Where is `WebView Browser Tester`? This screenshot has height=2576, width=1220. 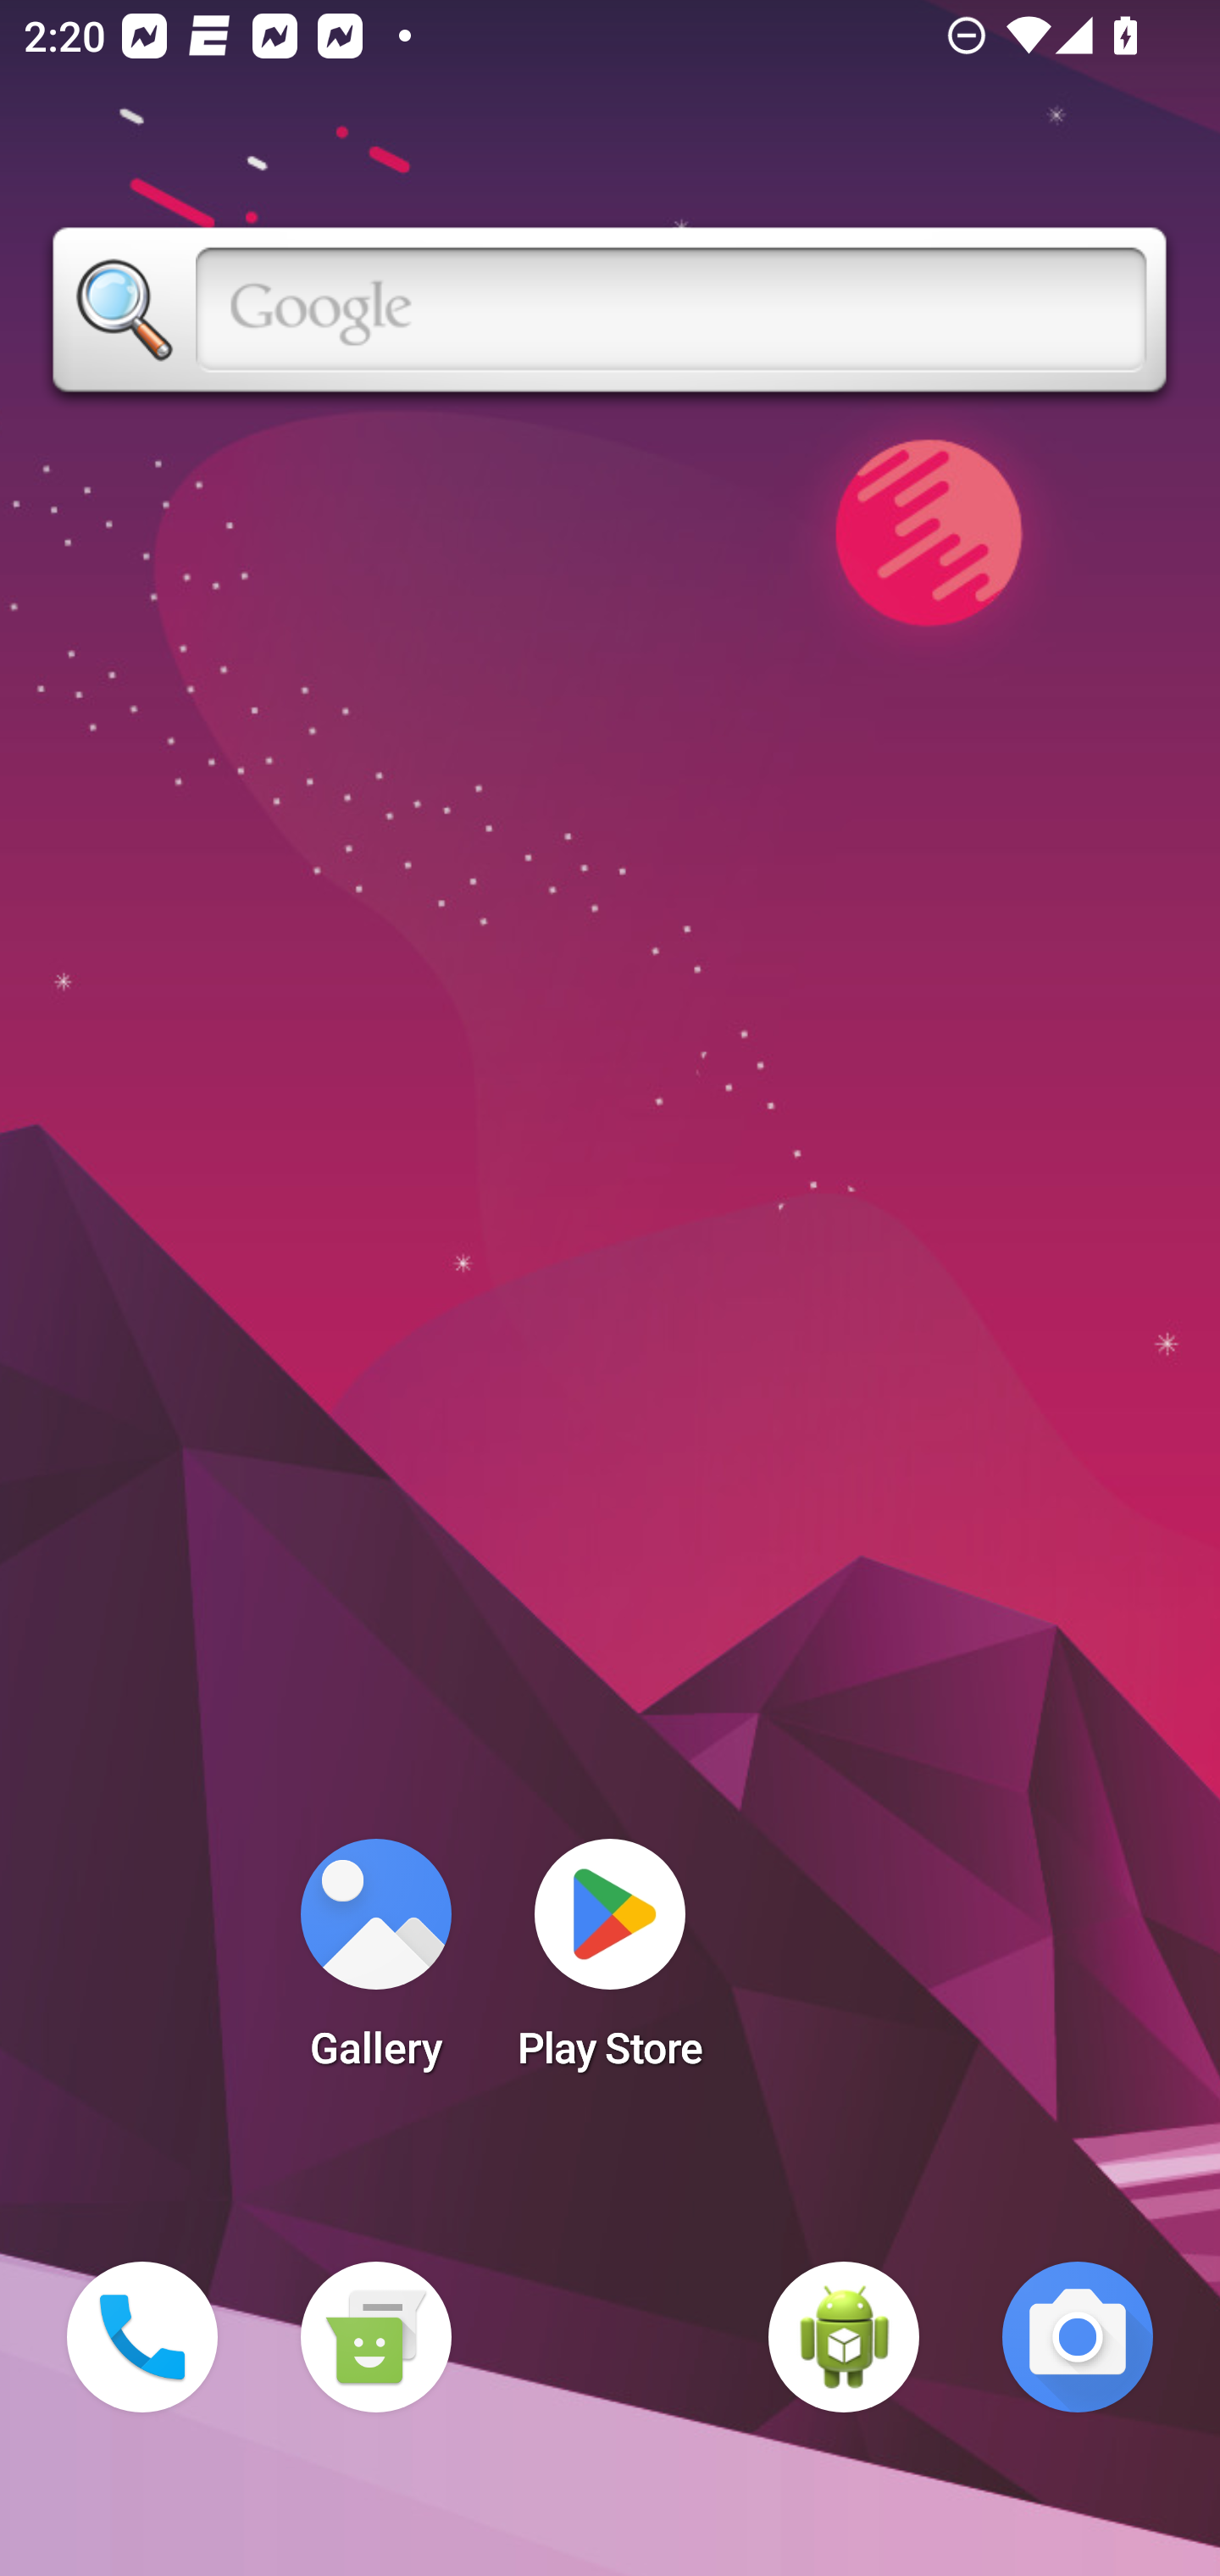 WebView Browser Tester is located at coordinates (844, 2337).